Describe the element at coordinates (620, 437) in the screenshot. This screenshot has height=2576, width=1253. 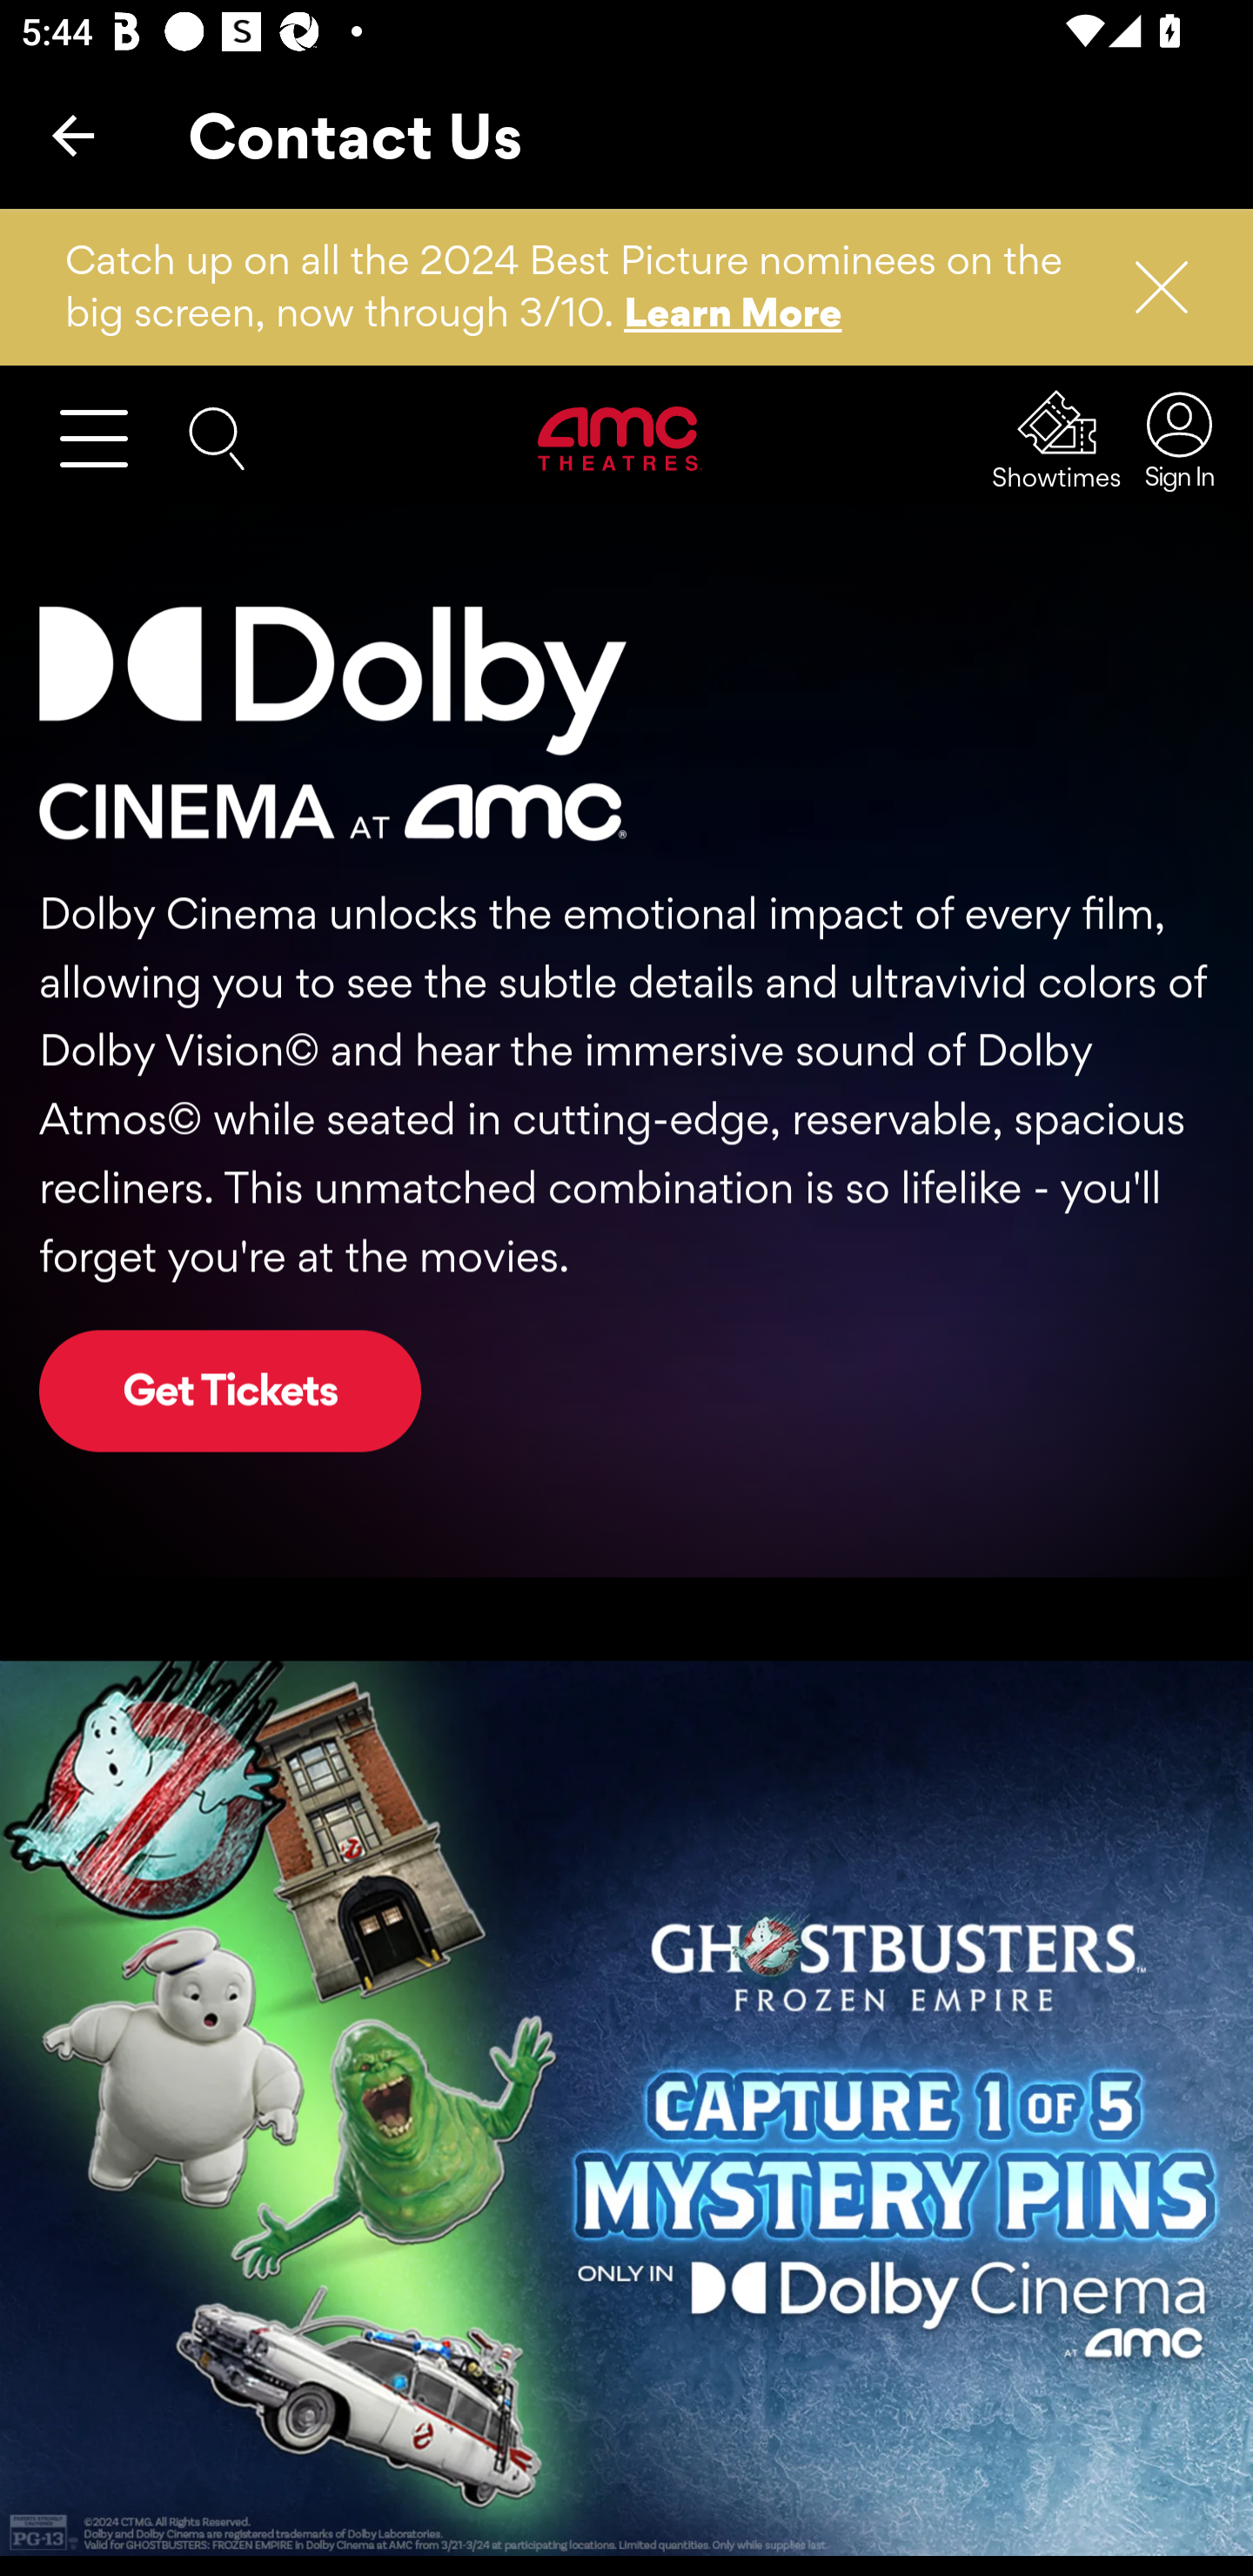
I see `Visit Home Page AMC Theatres Logo` at that location.